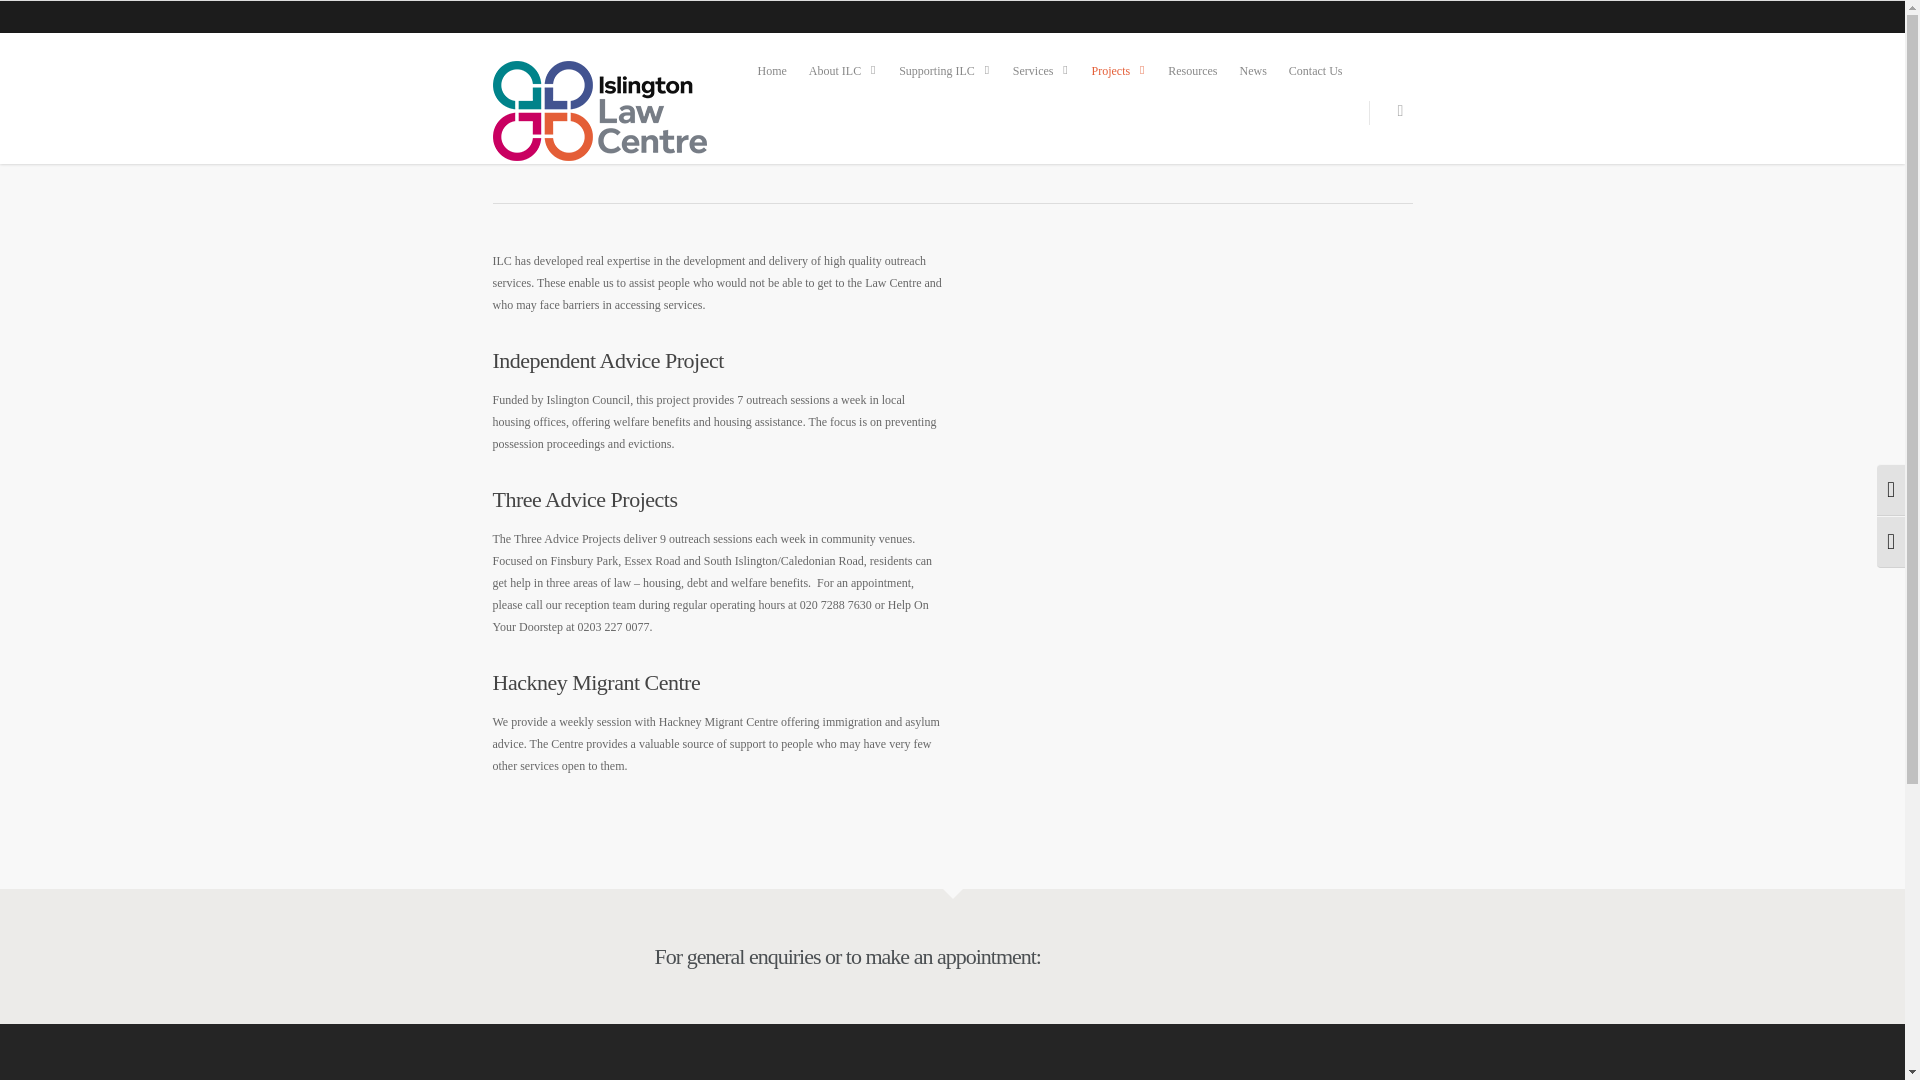 The image size is (1920, 1080). What do you see at coordinates (1192, 70) in the screenshot?
I see `Resources` at bounding box center [1192, 70].